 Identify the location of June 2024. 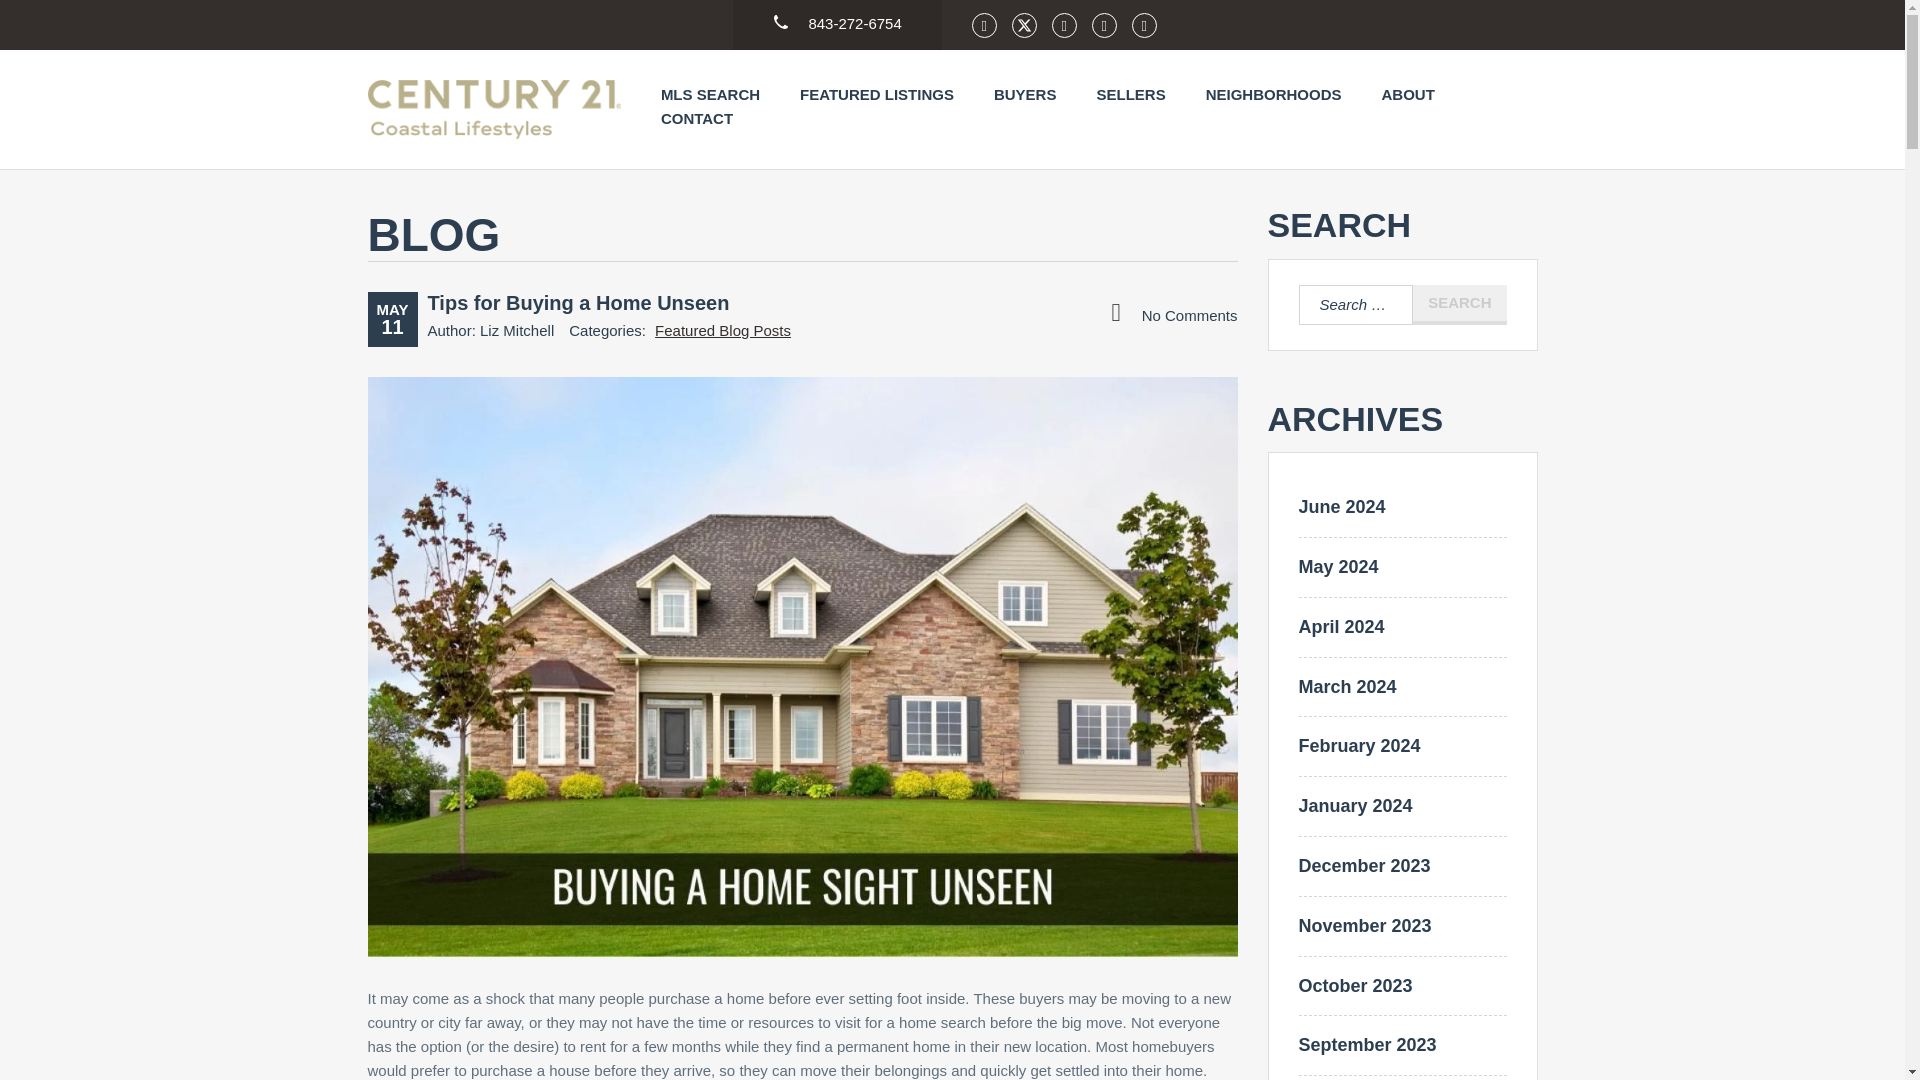
(1340, 506).